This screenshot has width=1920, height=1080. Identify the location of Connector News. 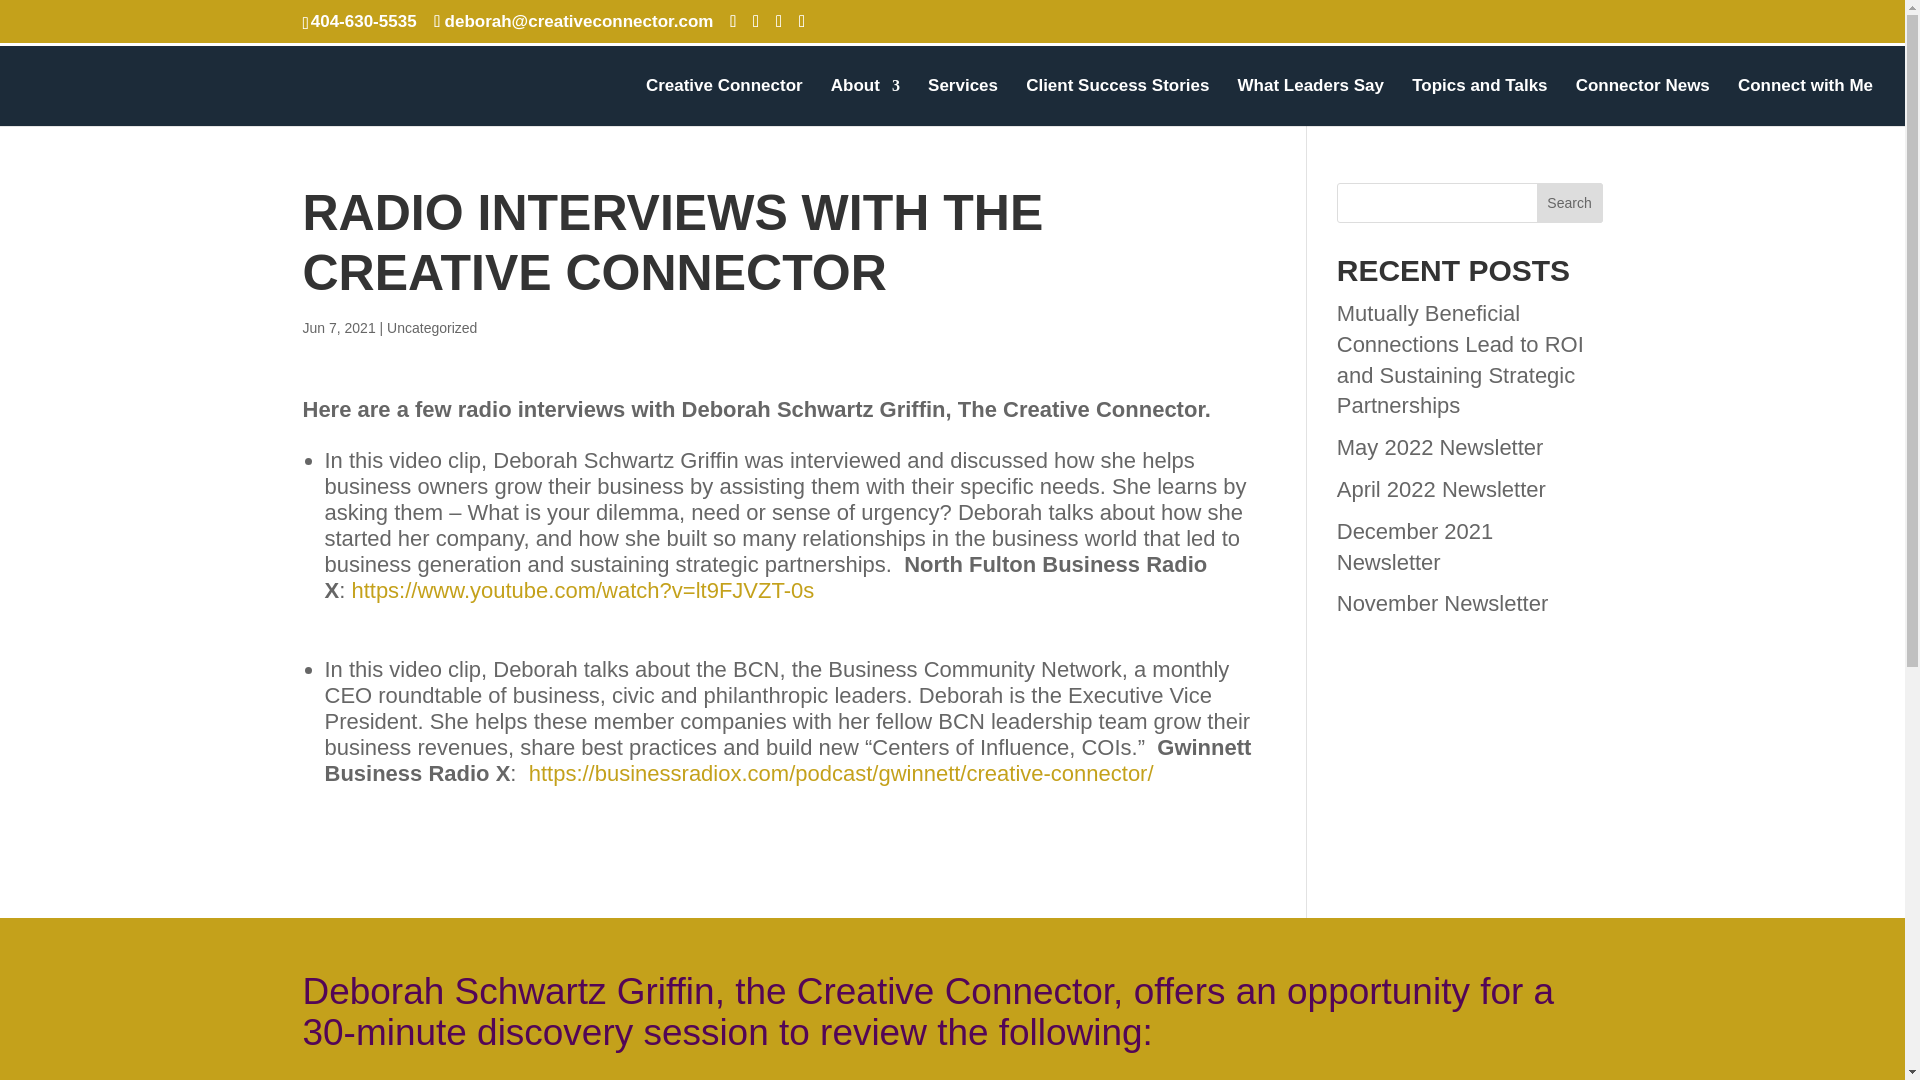
(1643, 101).